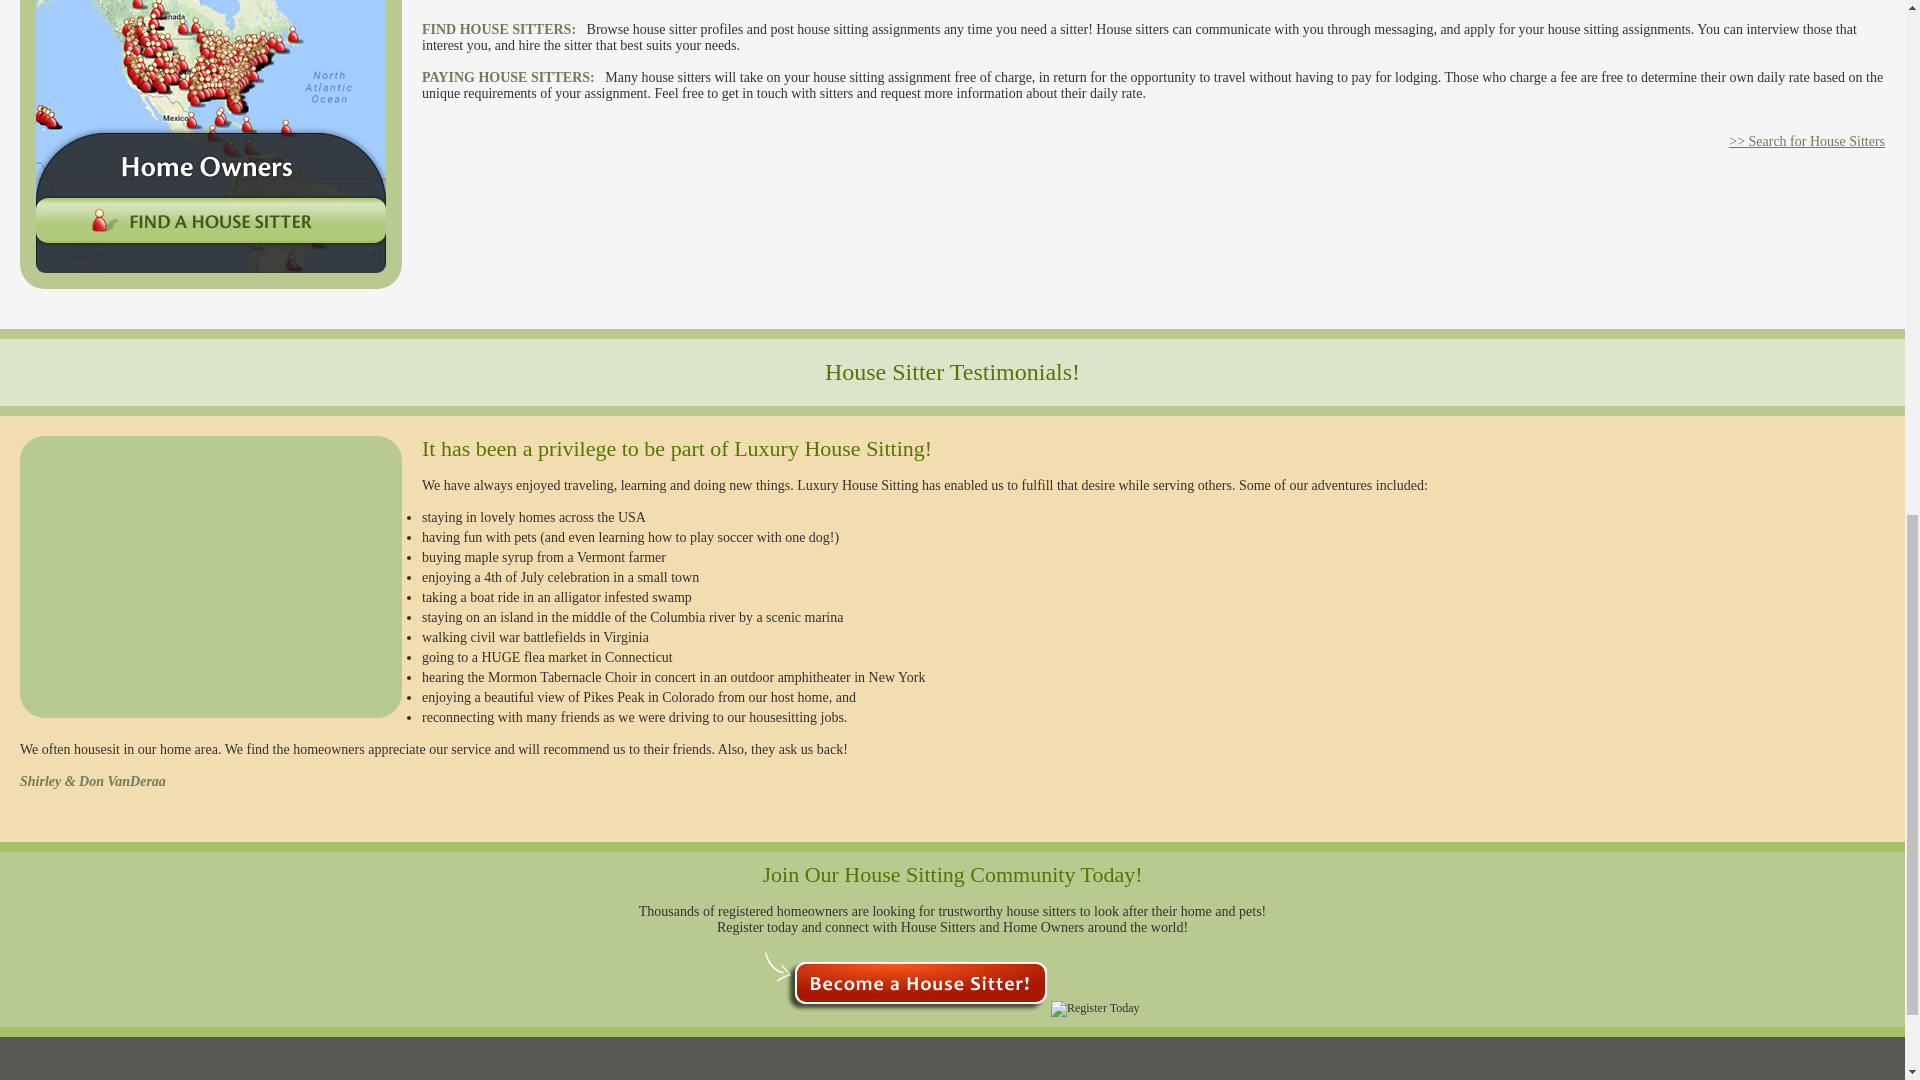 The height and width of the screenshot is (1080, 1920). I want to click on Home Owners - Find a House Sitter!, so click(210, 144).